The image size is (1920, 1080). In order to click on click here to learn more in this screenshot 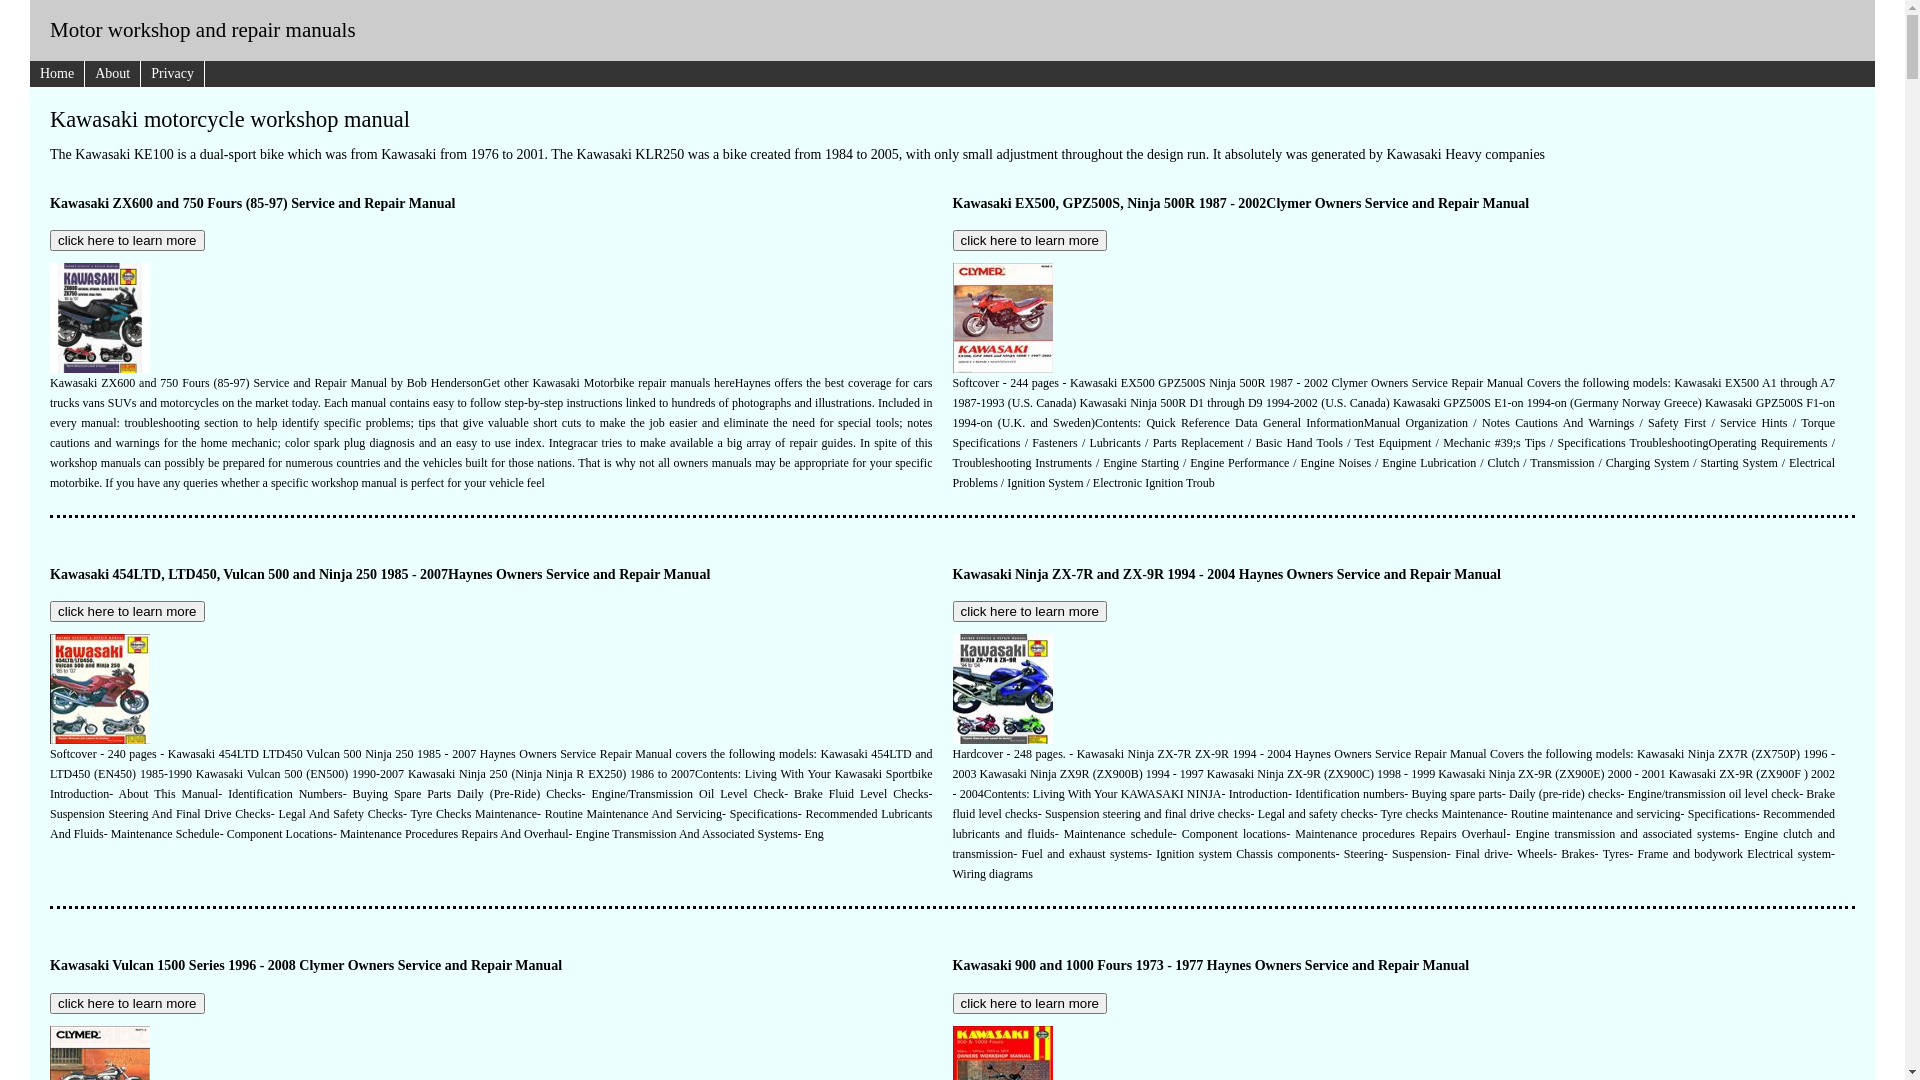, I will do `click(1030, 612)`.